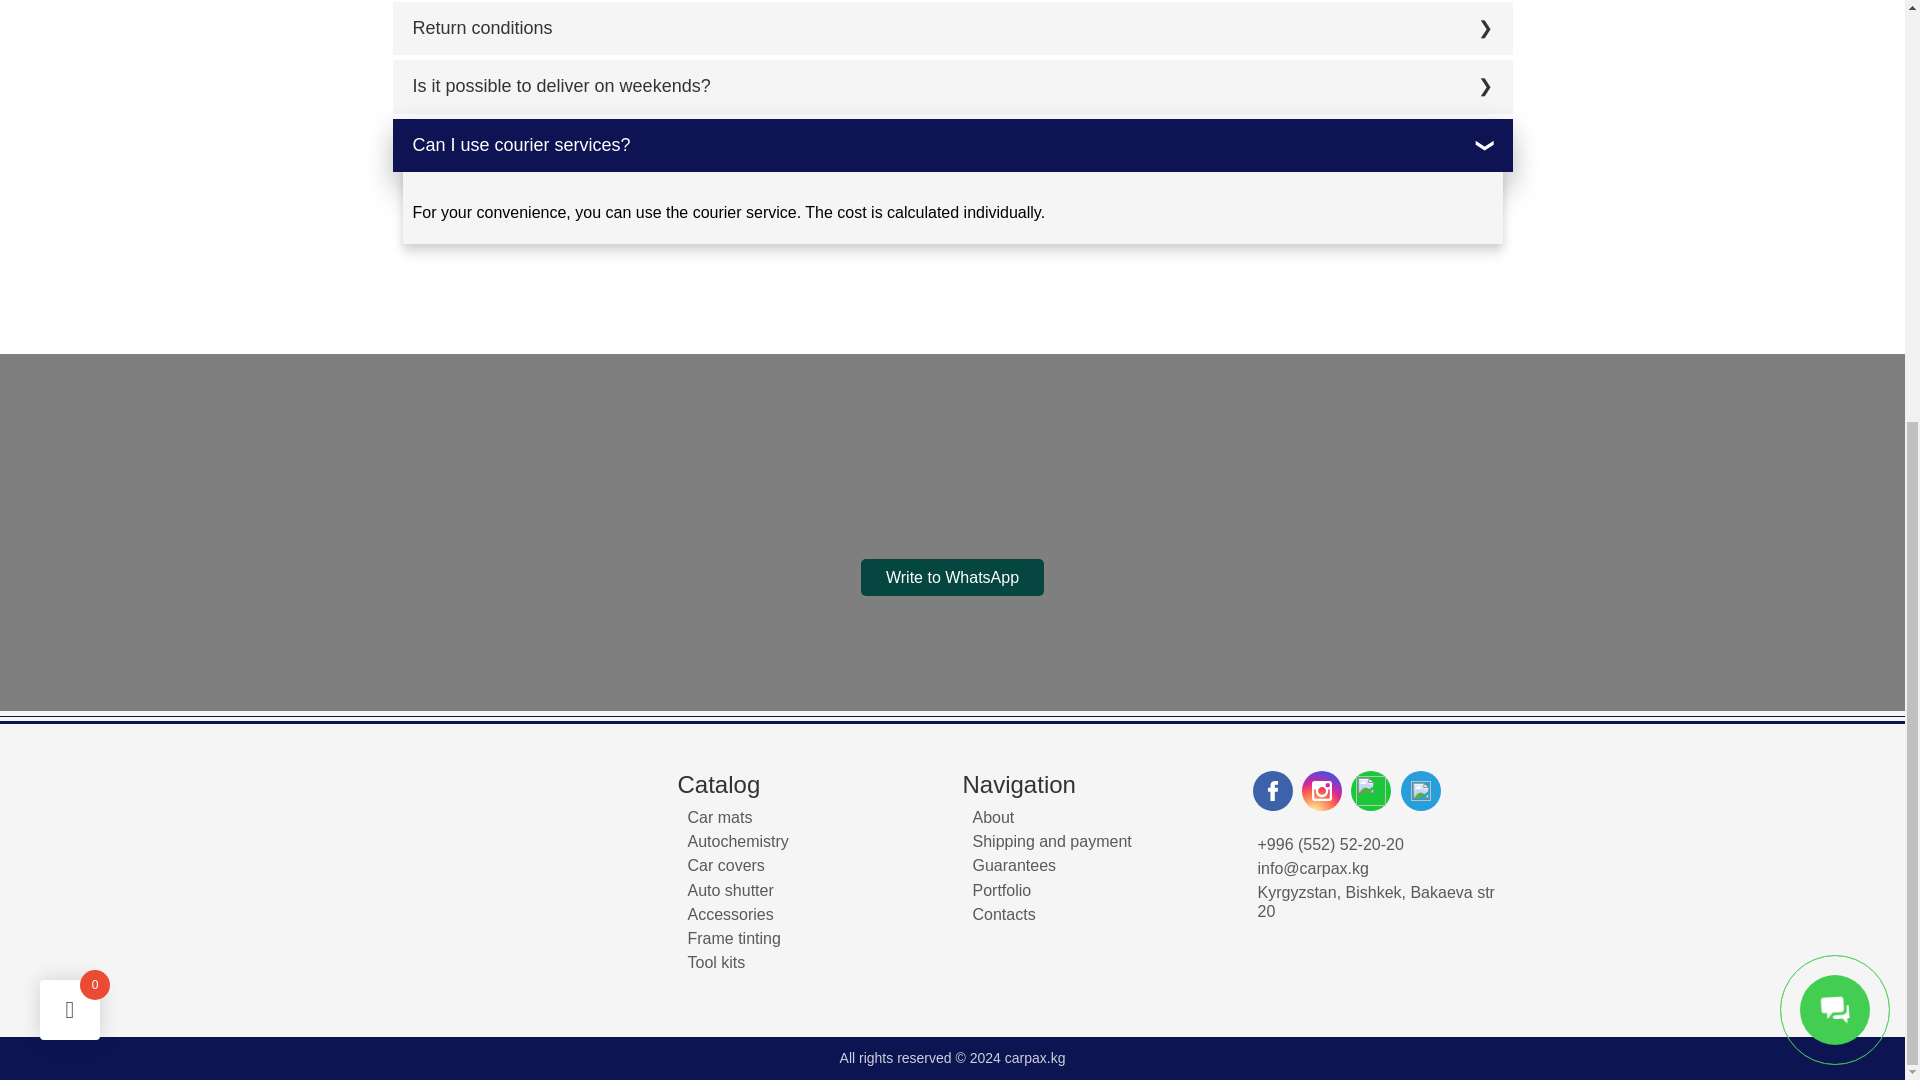  Describe the element at coordinates (734, 938) in the screenshot. I see `Frame tinting` at that location.